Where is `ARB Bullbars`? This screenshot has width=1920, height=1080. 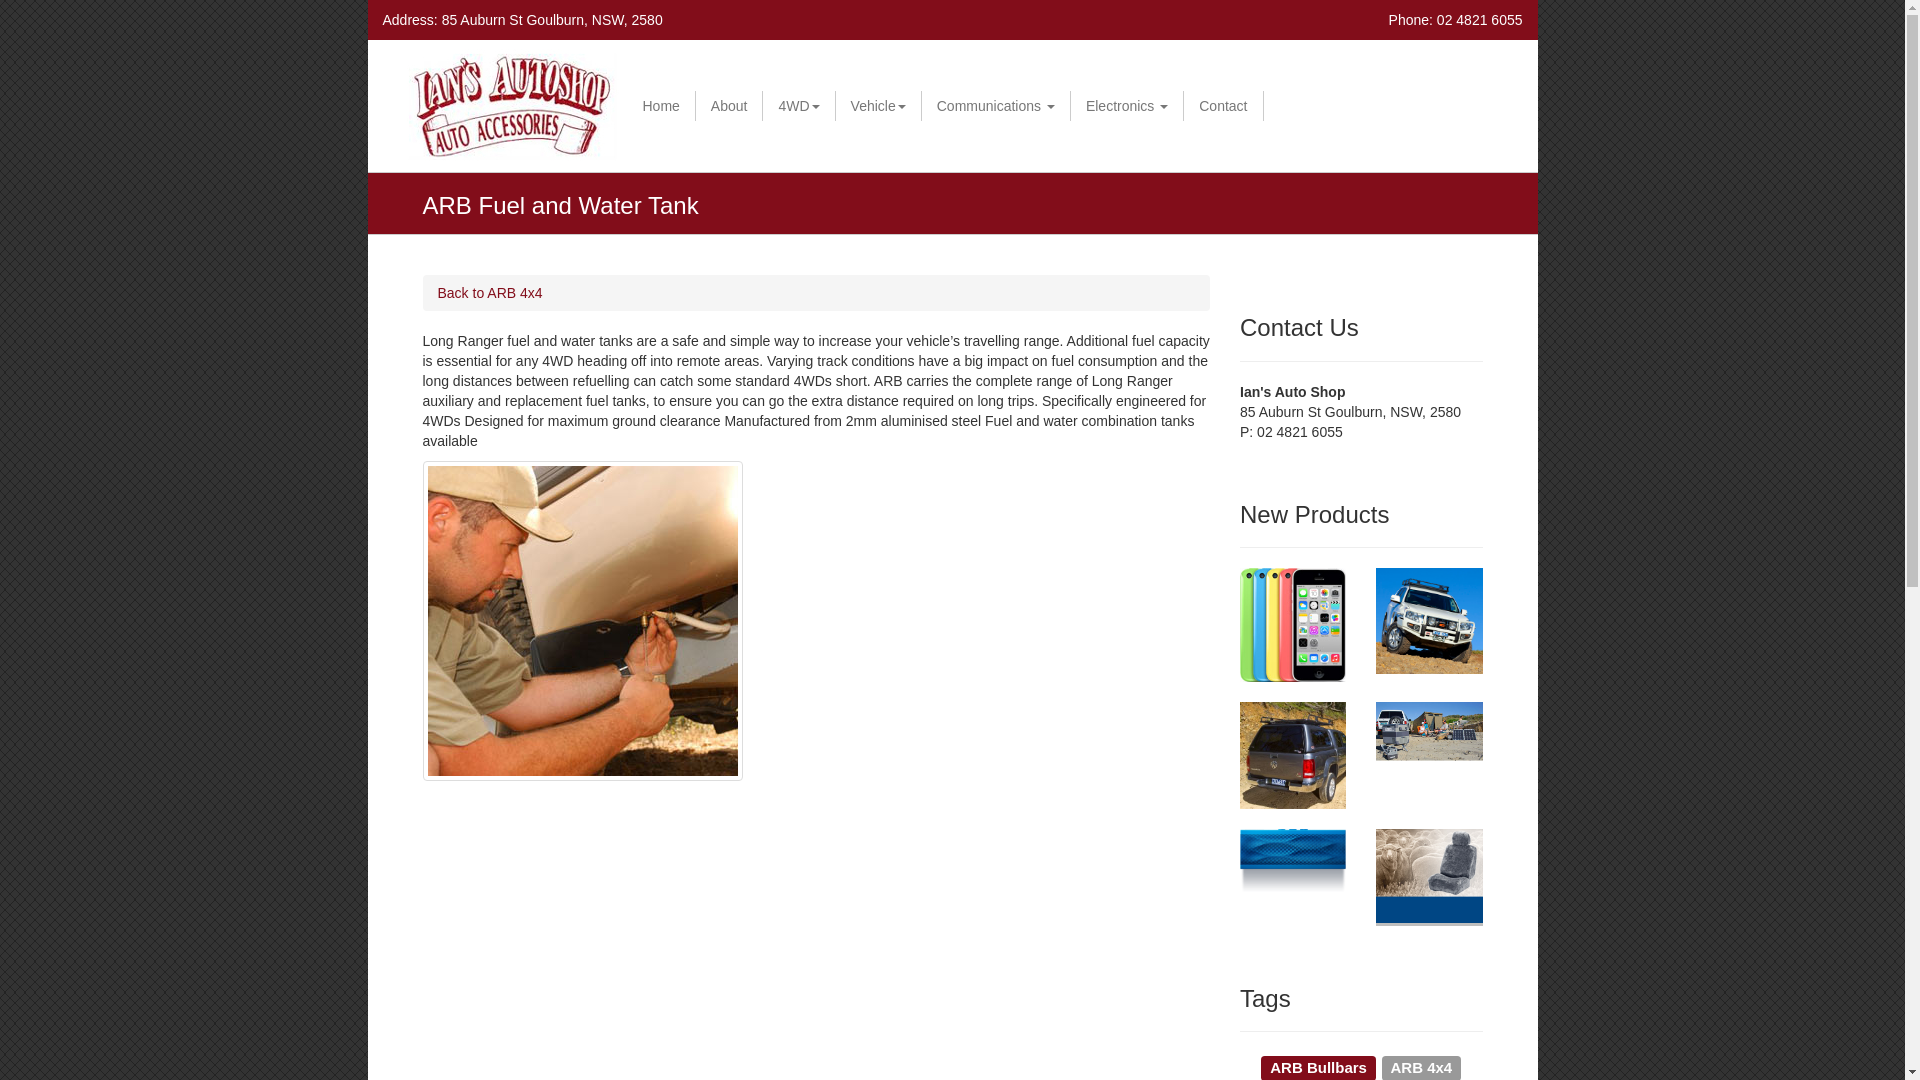 ARB Bullbars is located at coordinates (1318, 1066).